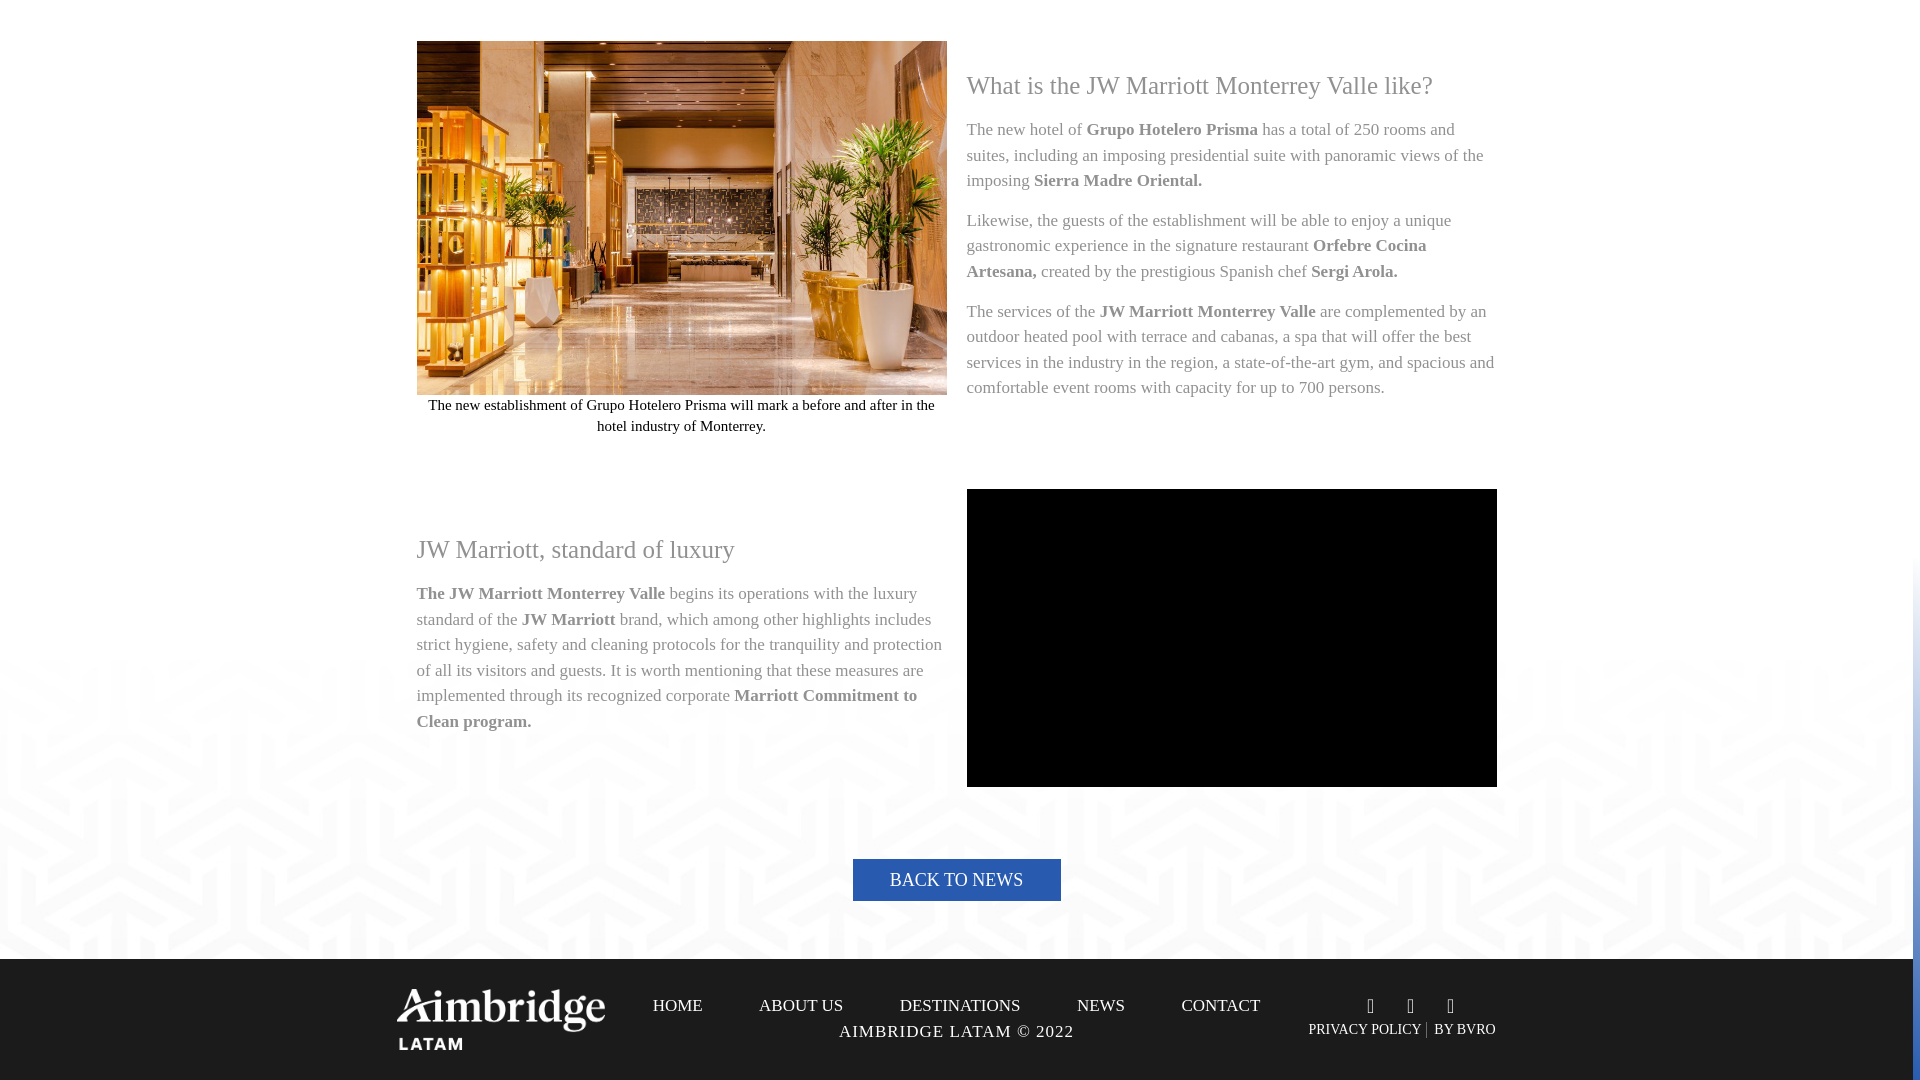  I want to click on HOME, so click(676, 1006).